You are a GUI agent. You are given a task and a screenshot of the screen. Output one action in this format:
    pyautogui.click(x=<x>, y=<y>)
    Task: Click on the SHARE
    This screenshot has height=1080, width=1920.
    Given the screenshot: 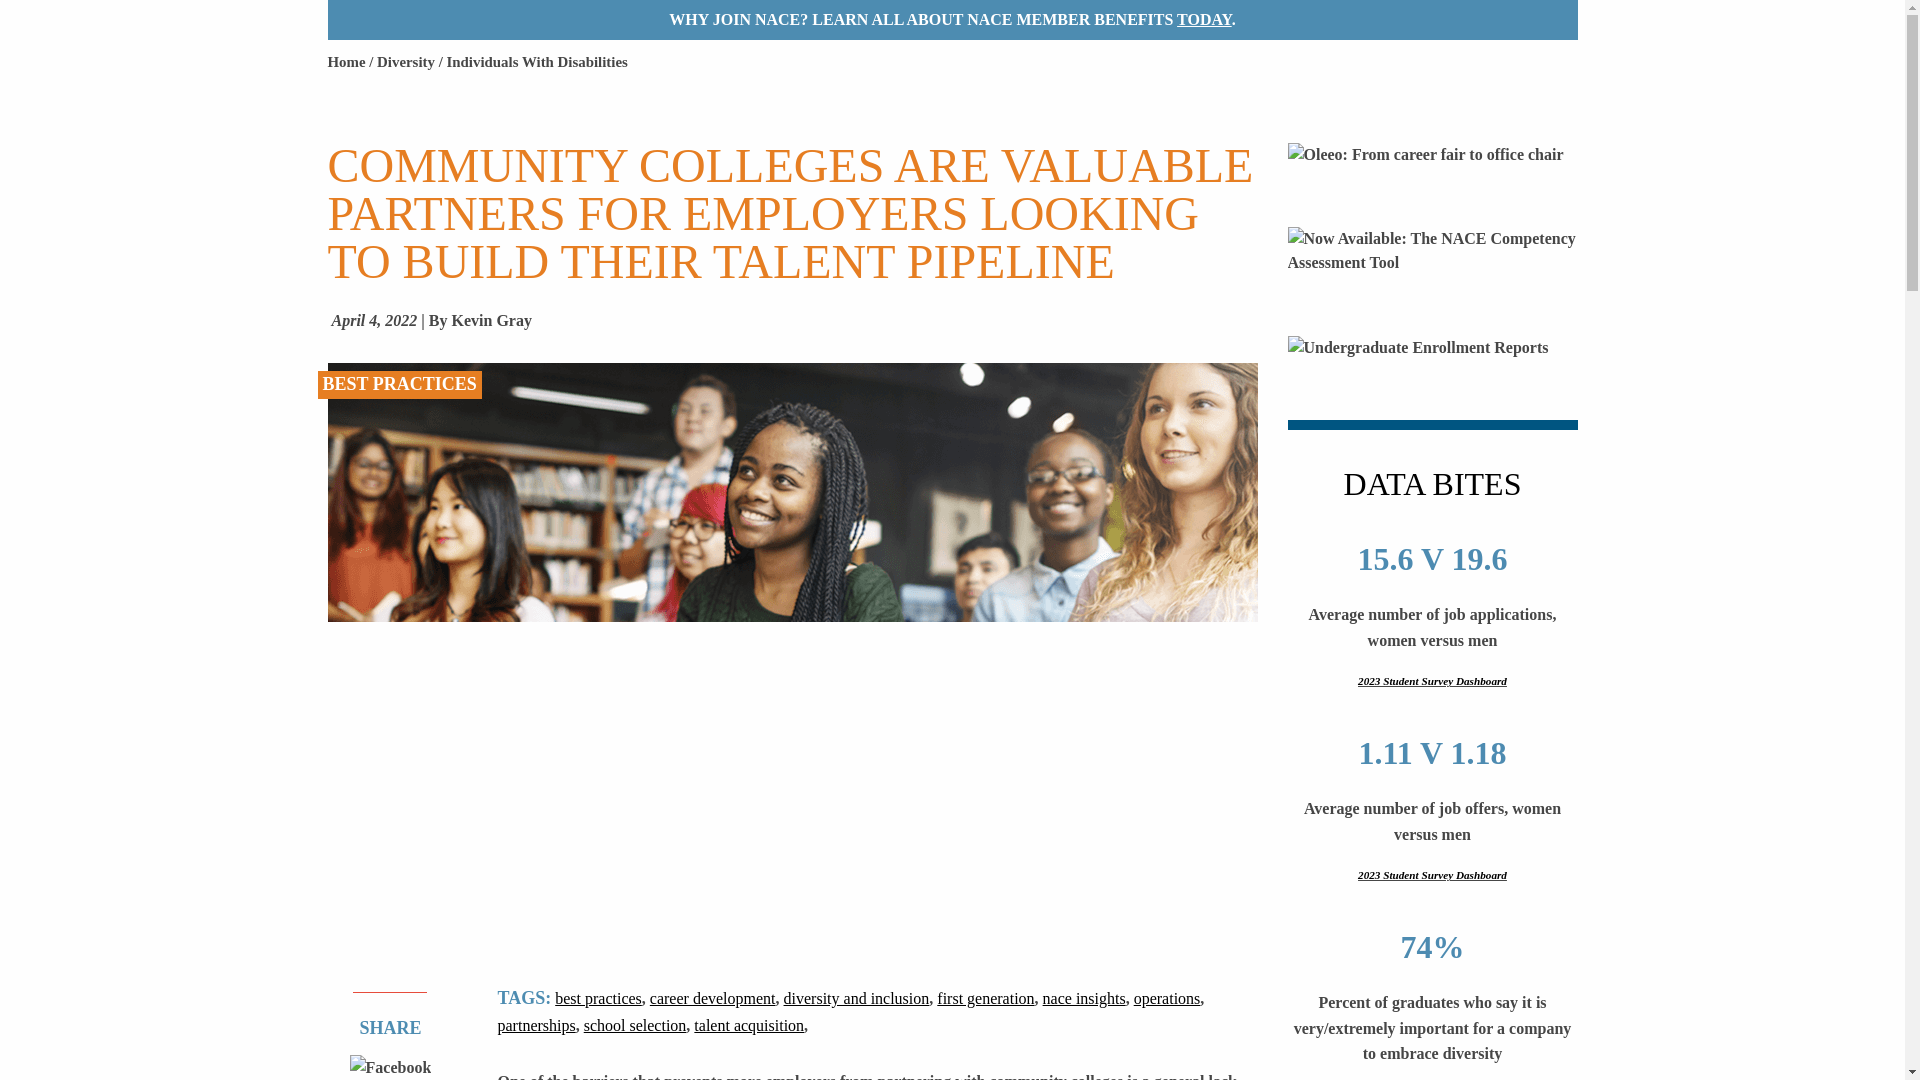 What is the action you would take?
    pyautogui.click(x=390, y=1028)
    